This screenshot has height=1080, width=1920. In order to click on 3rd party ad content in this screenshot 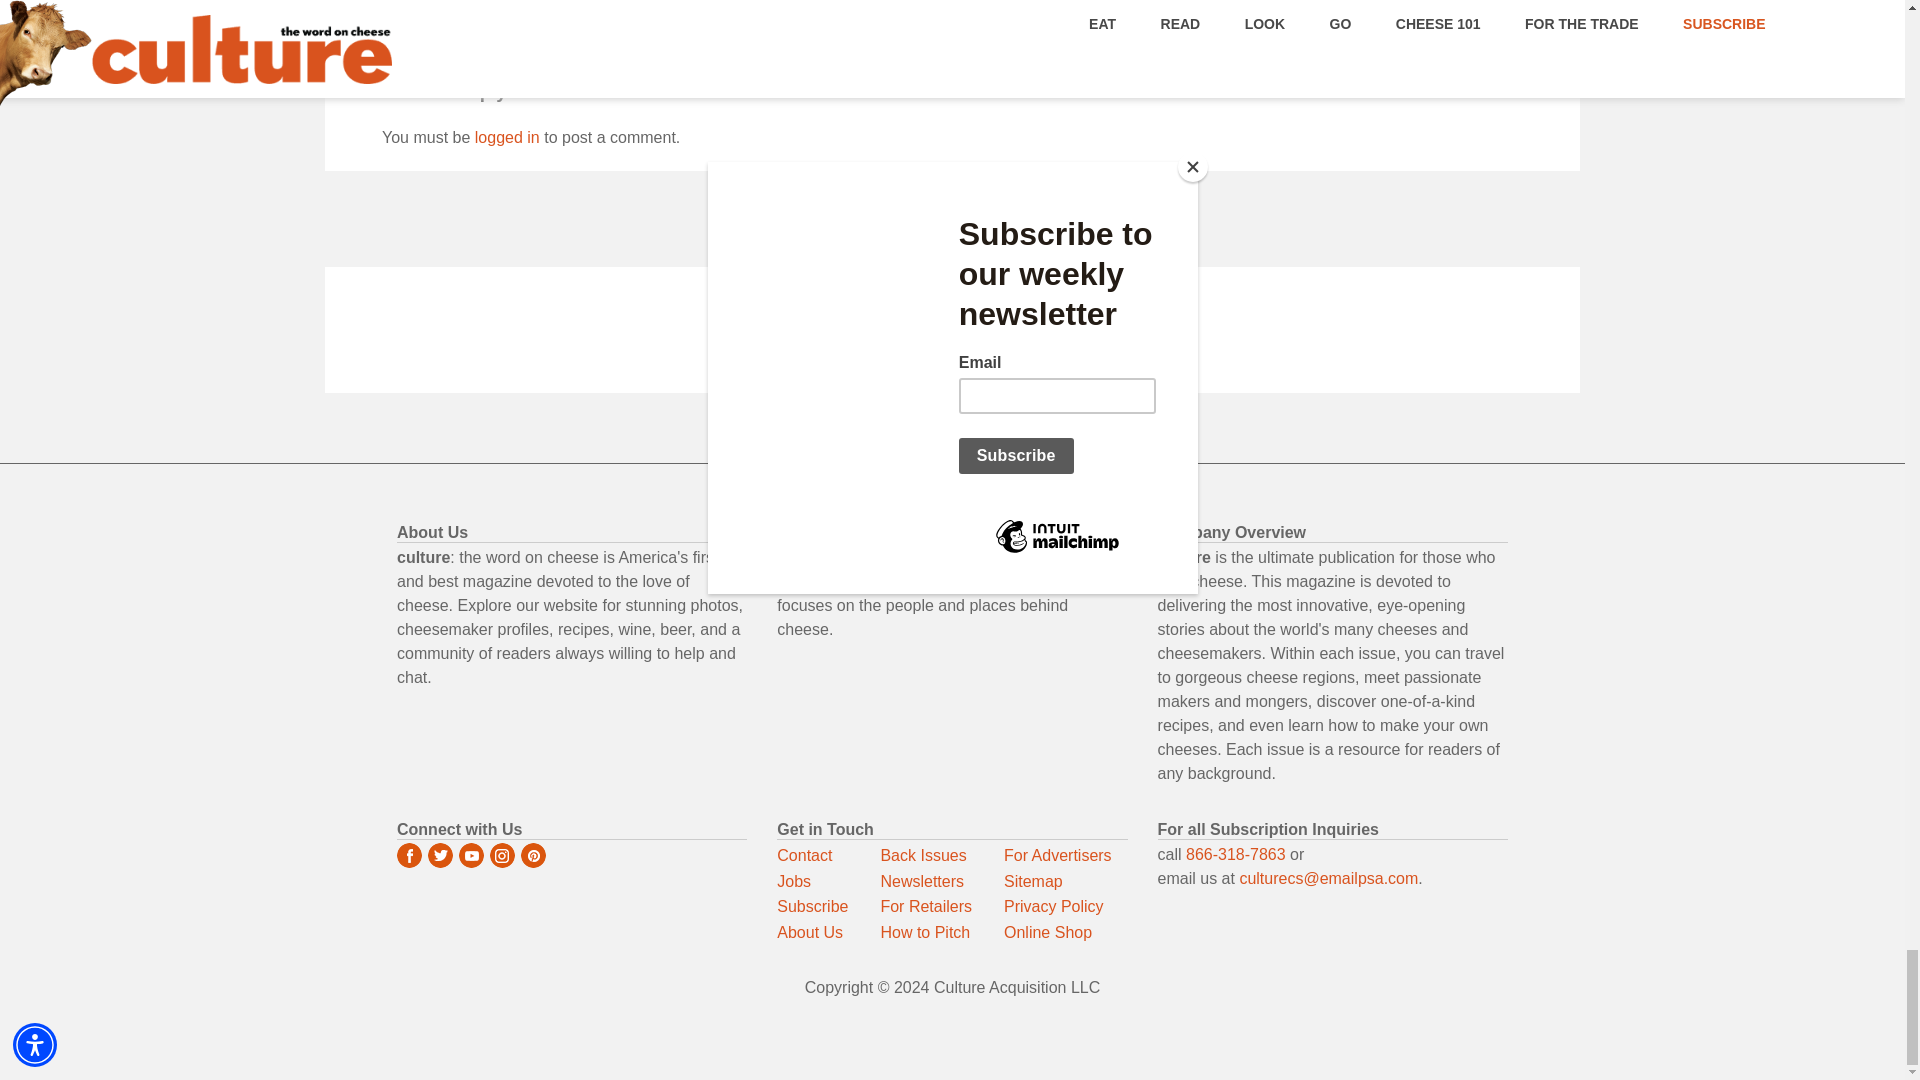, I will do `click(951, 332)`.